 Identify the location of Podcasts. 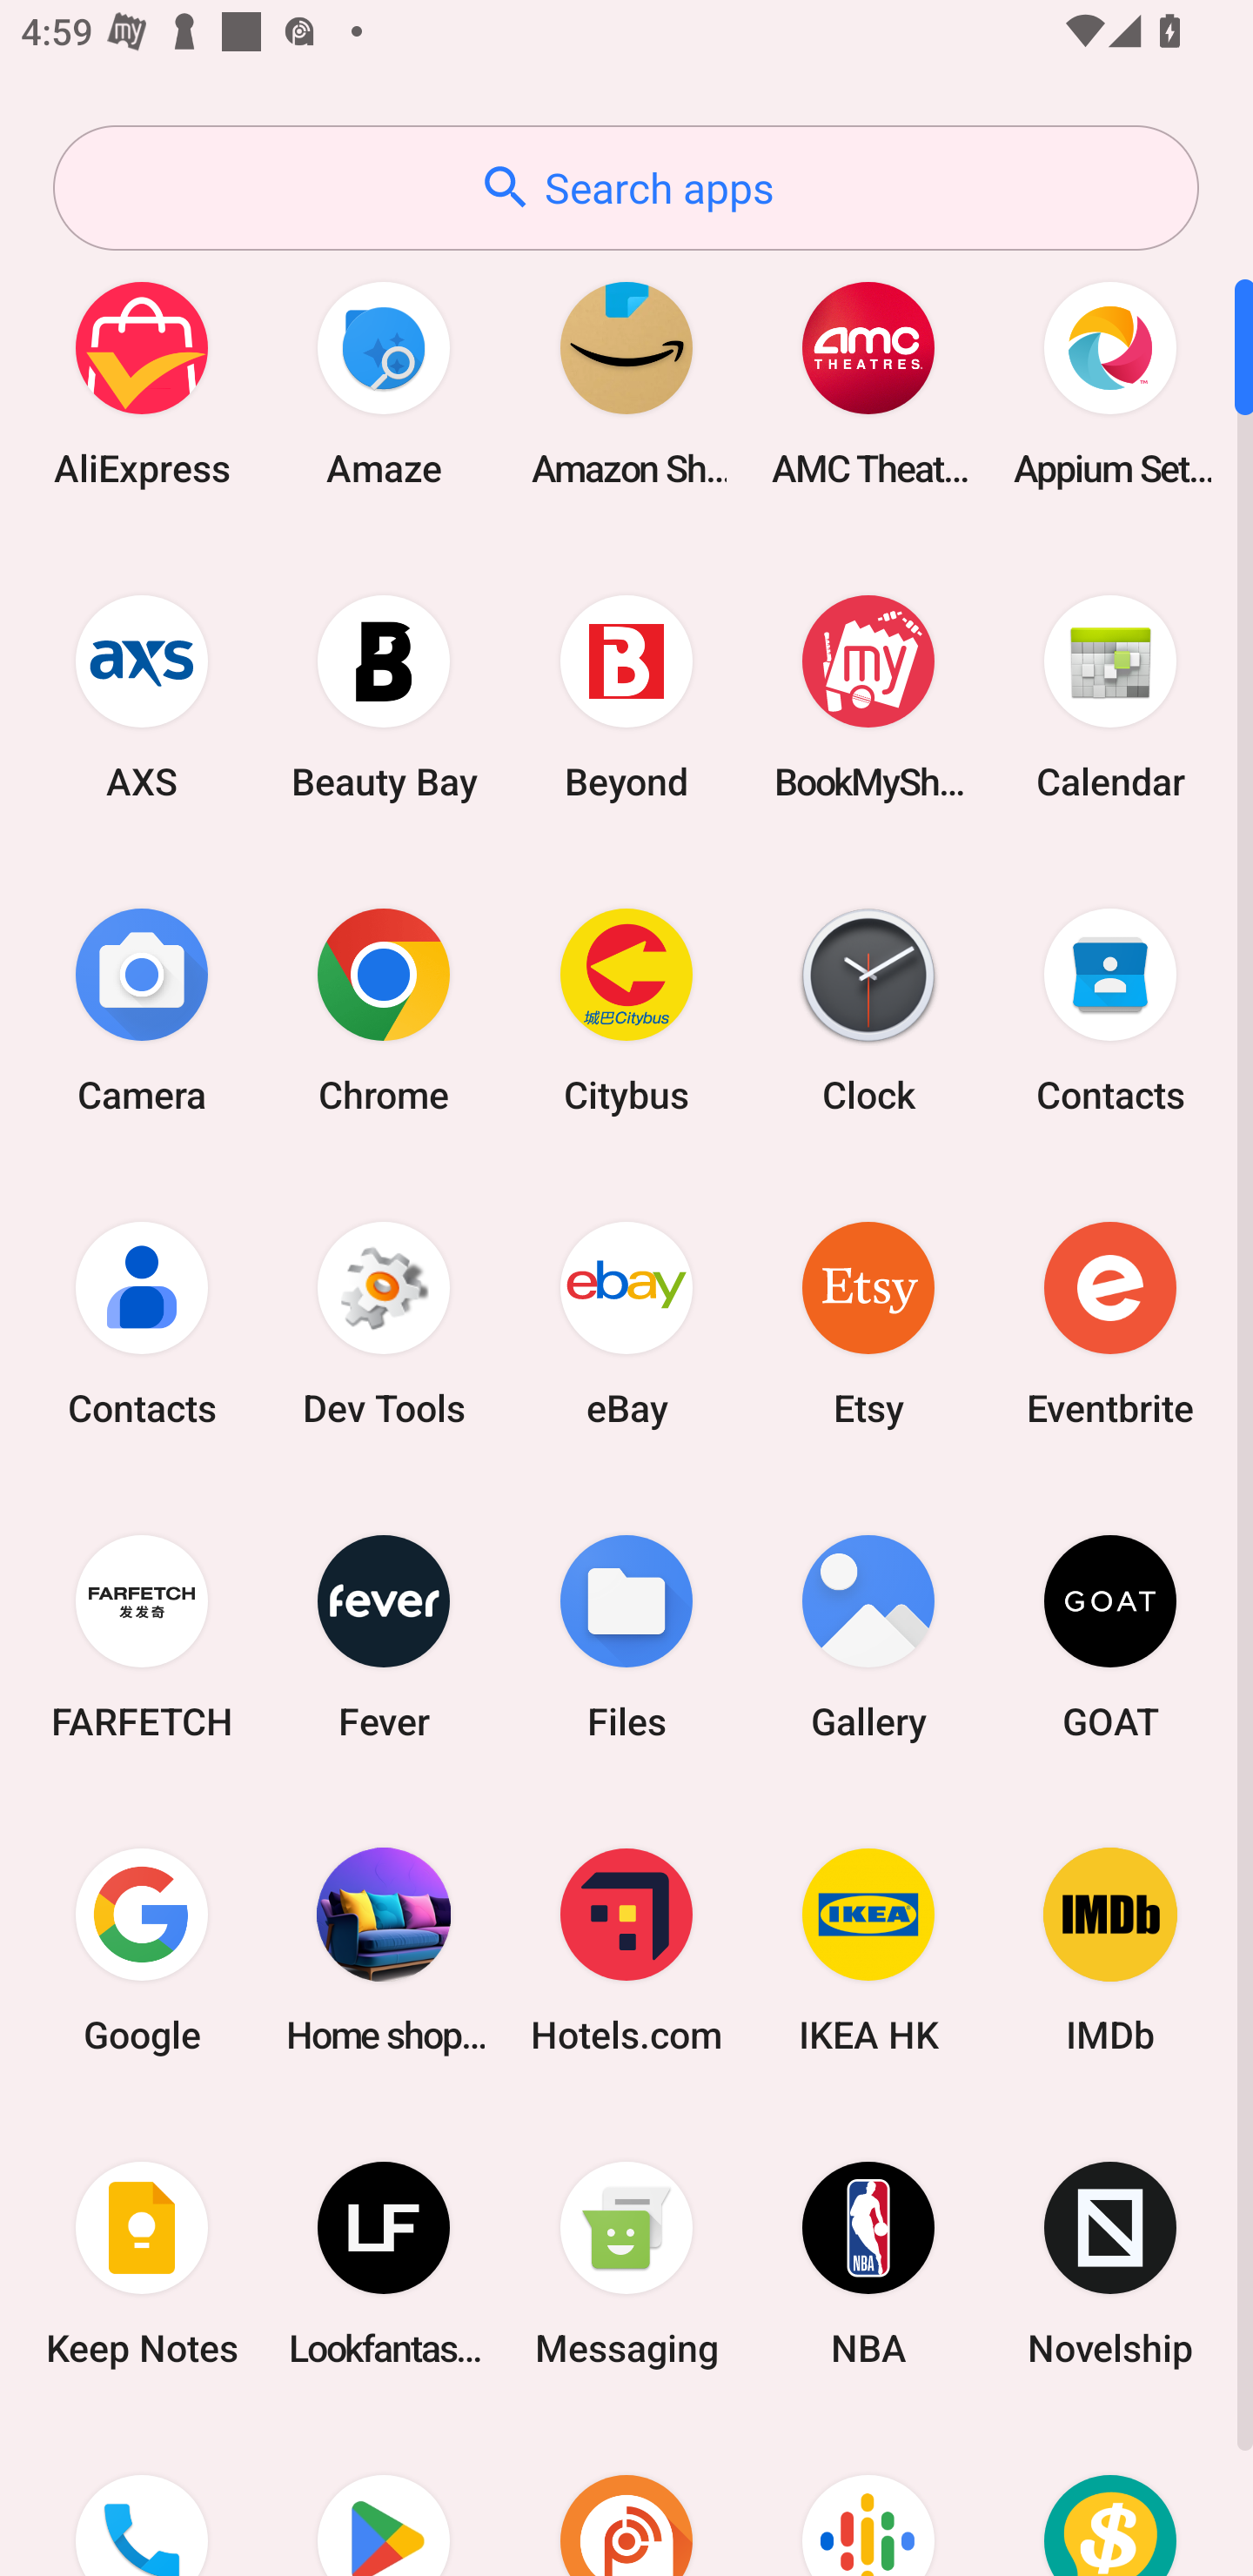
(868, 2499).